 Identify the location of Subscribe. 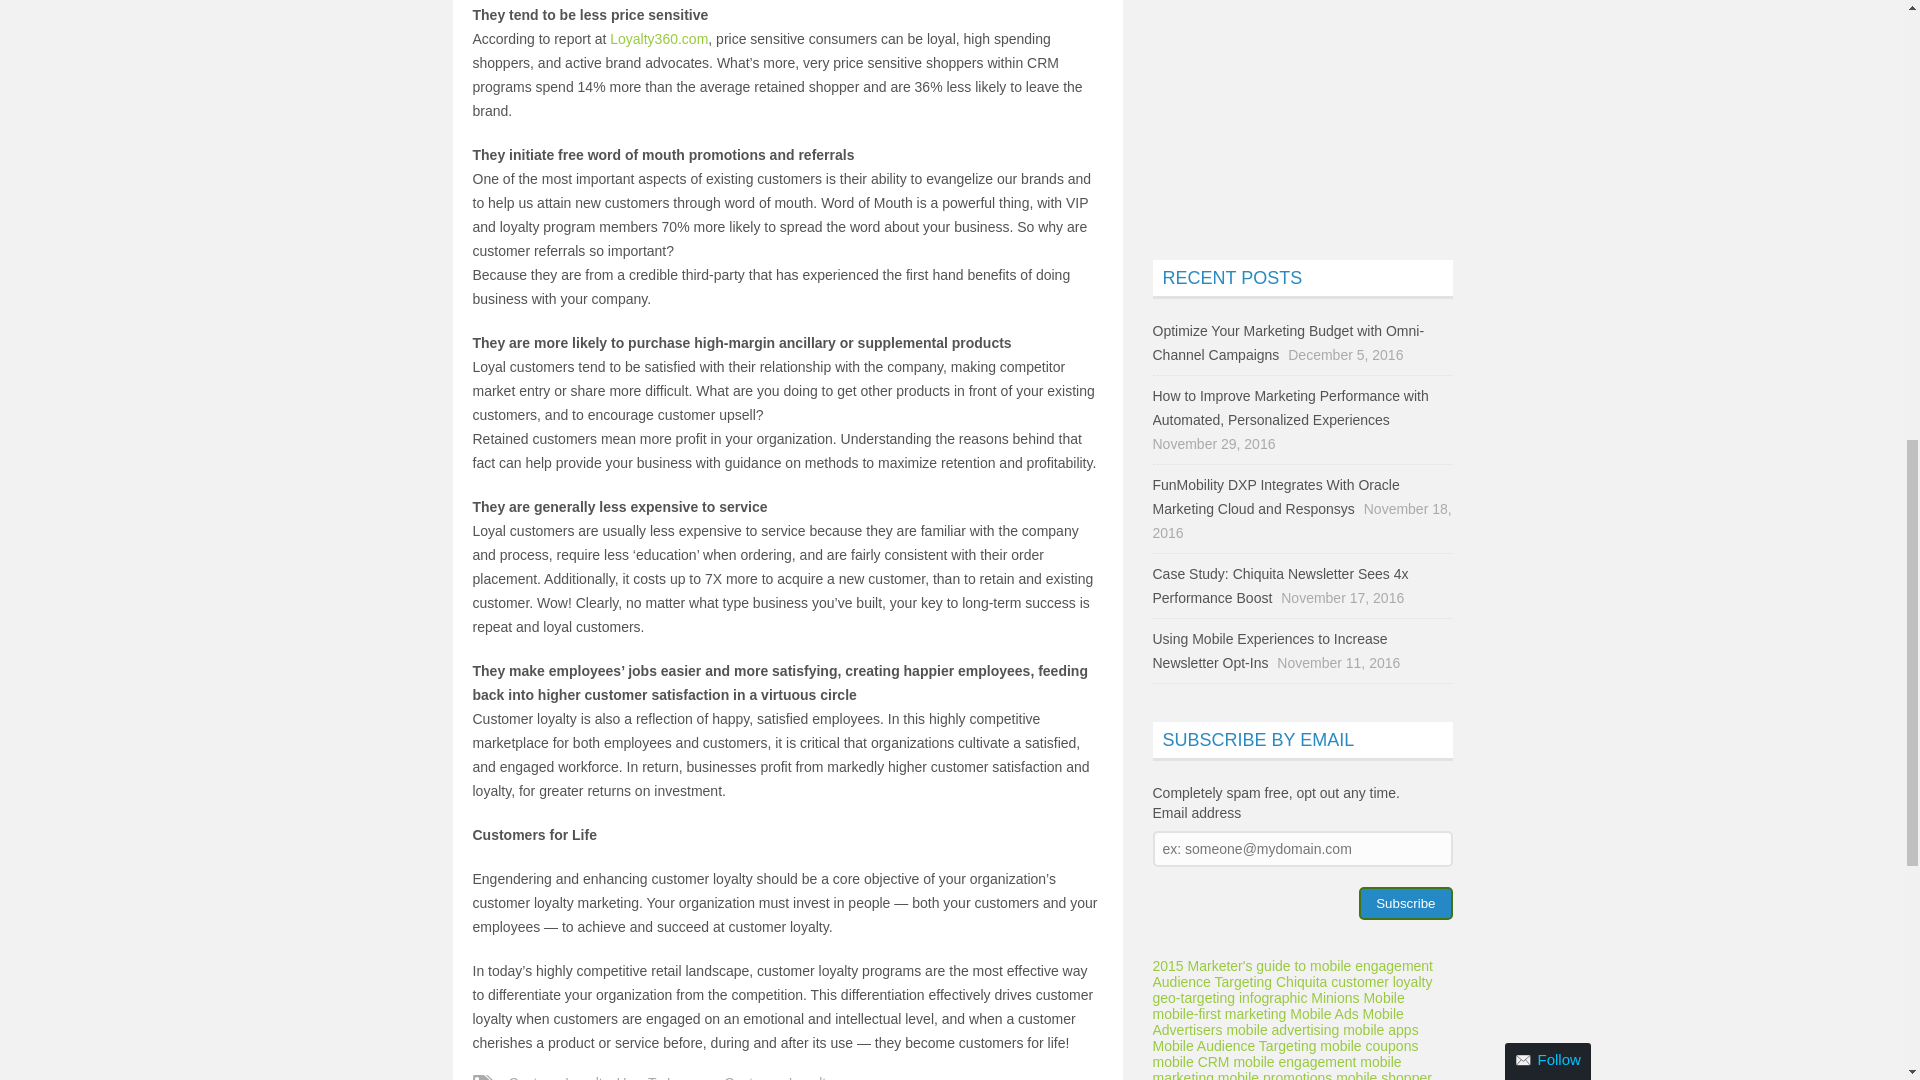
(1405, 903).